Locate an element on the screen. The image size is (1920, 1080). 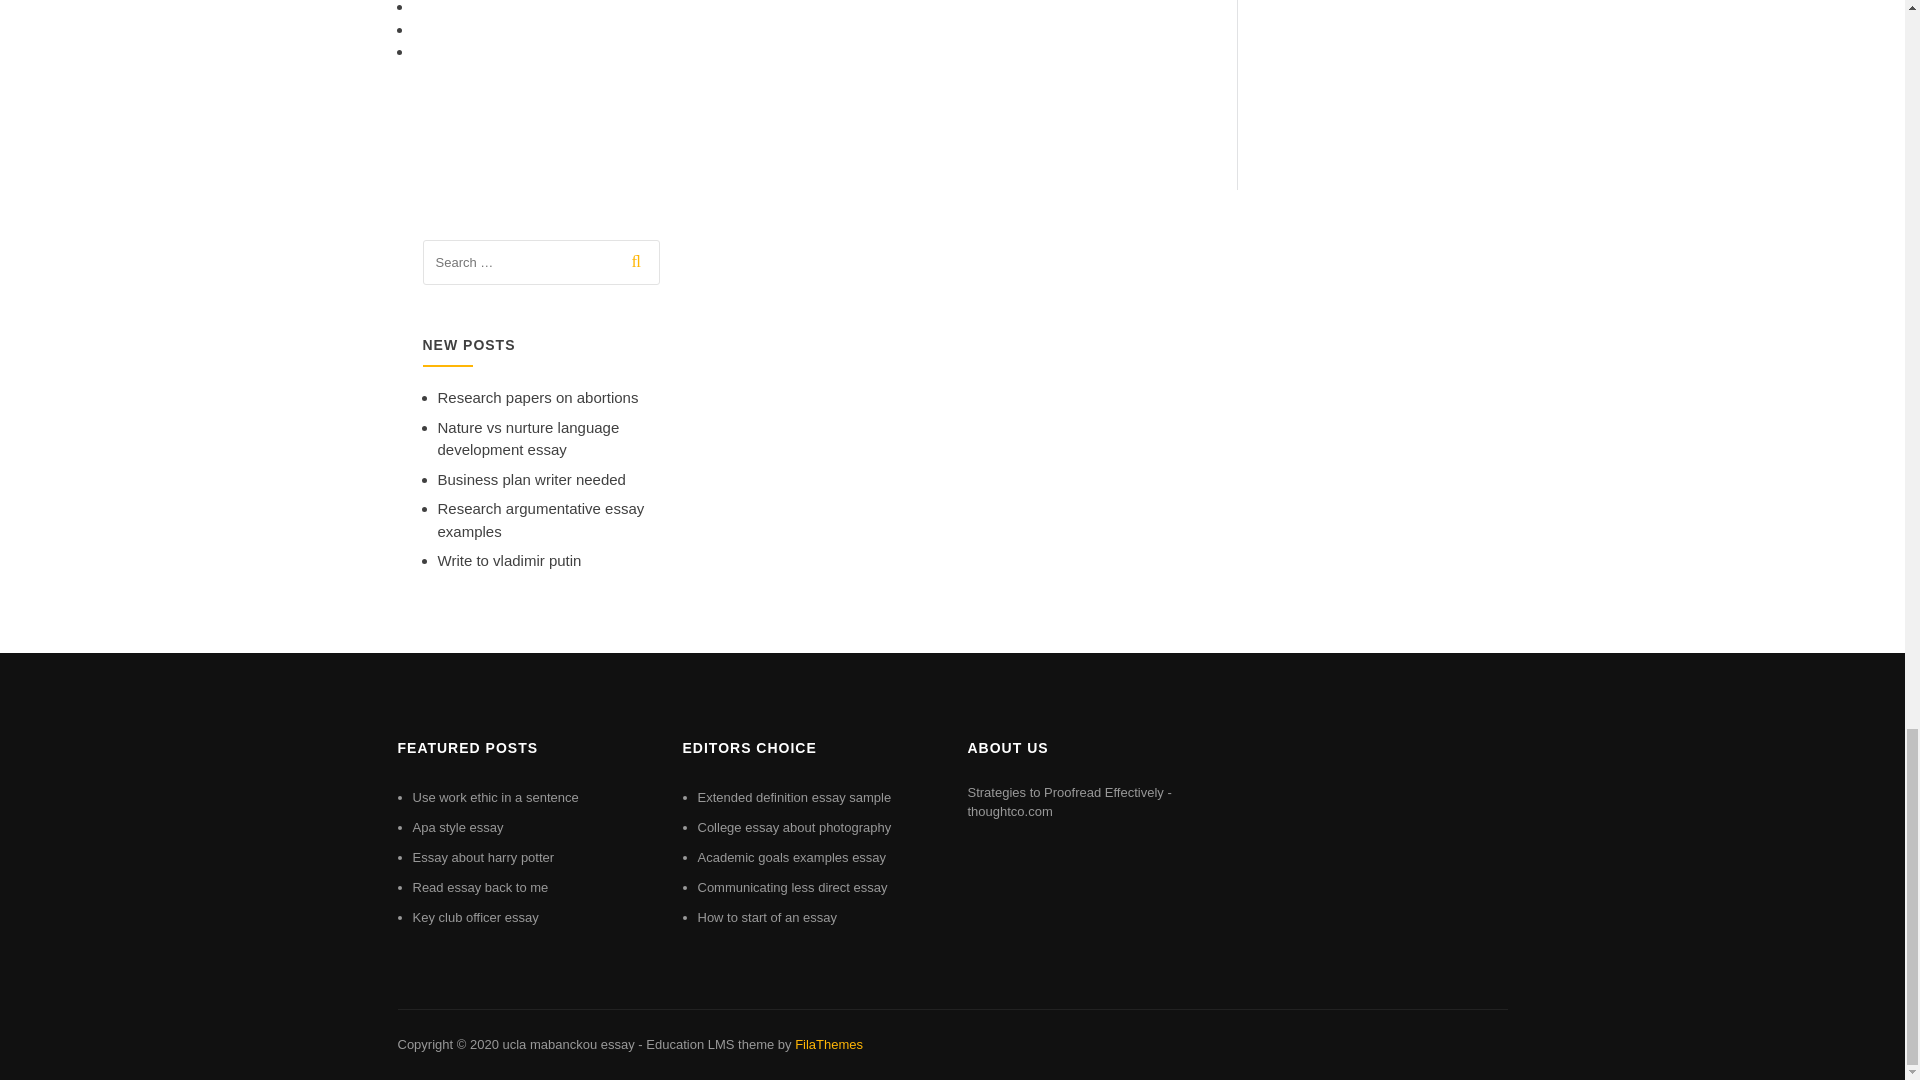
Apa style essay is located at coordinates (458, 826).